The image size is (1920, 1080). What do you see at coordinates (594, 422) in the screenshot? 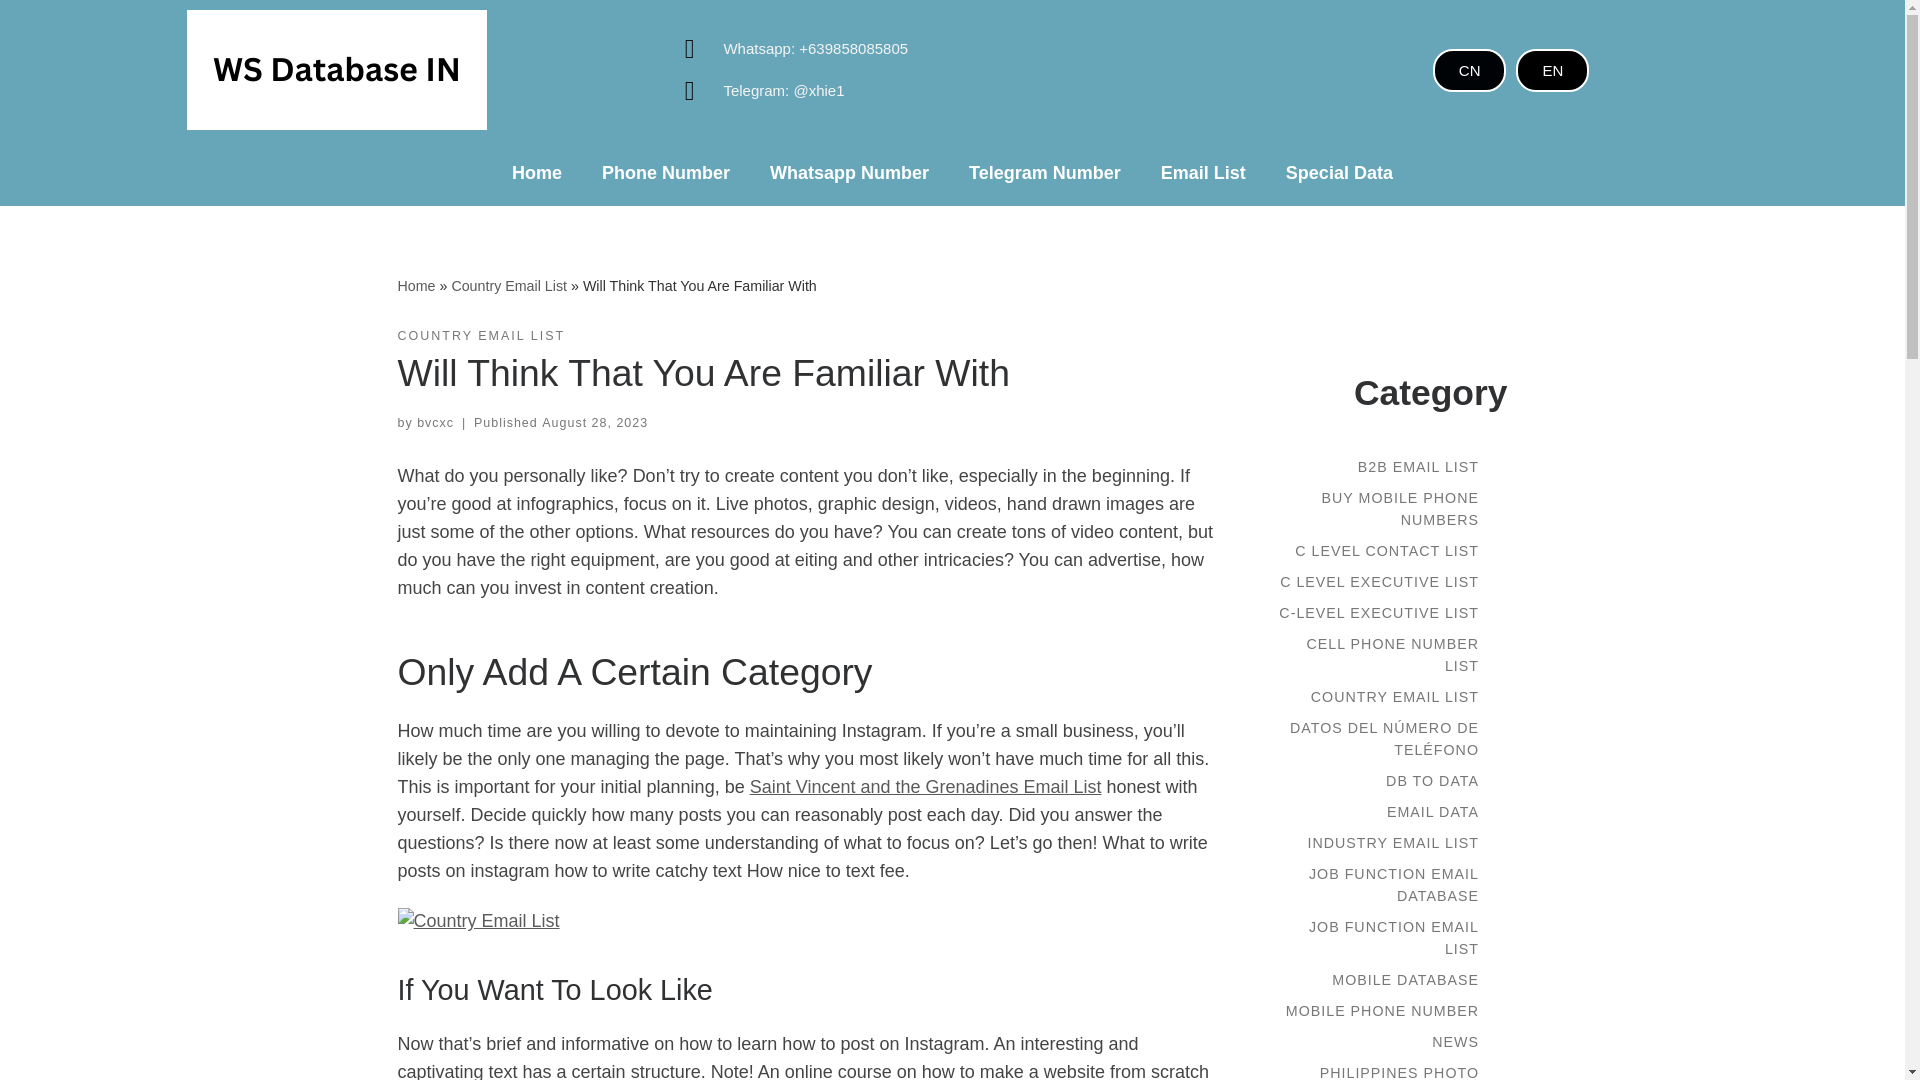
I see `7:52 am` at bounding box center [594, 422].